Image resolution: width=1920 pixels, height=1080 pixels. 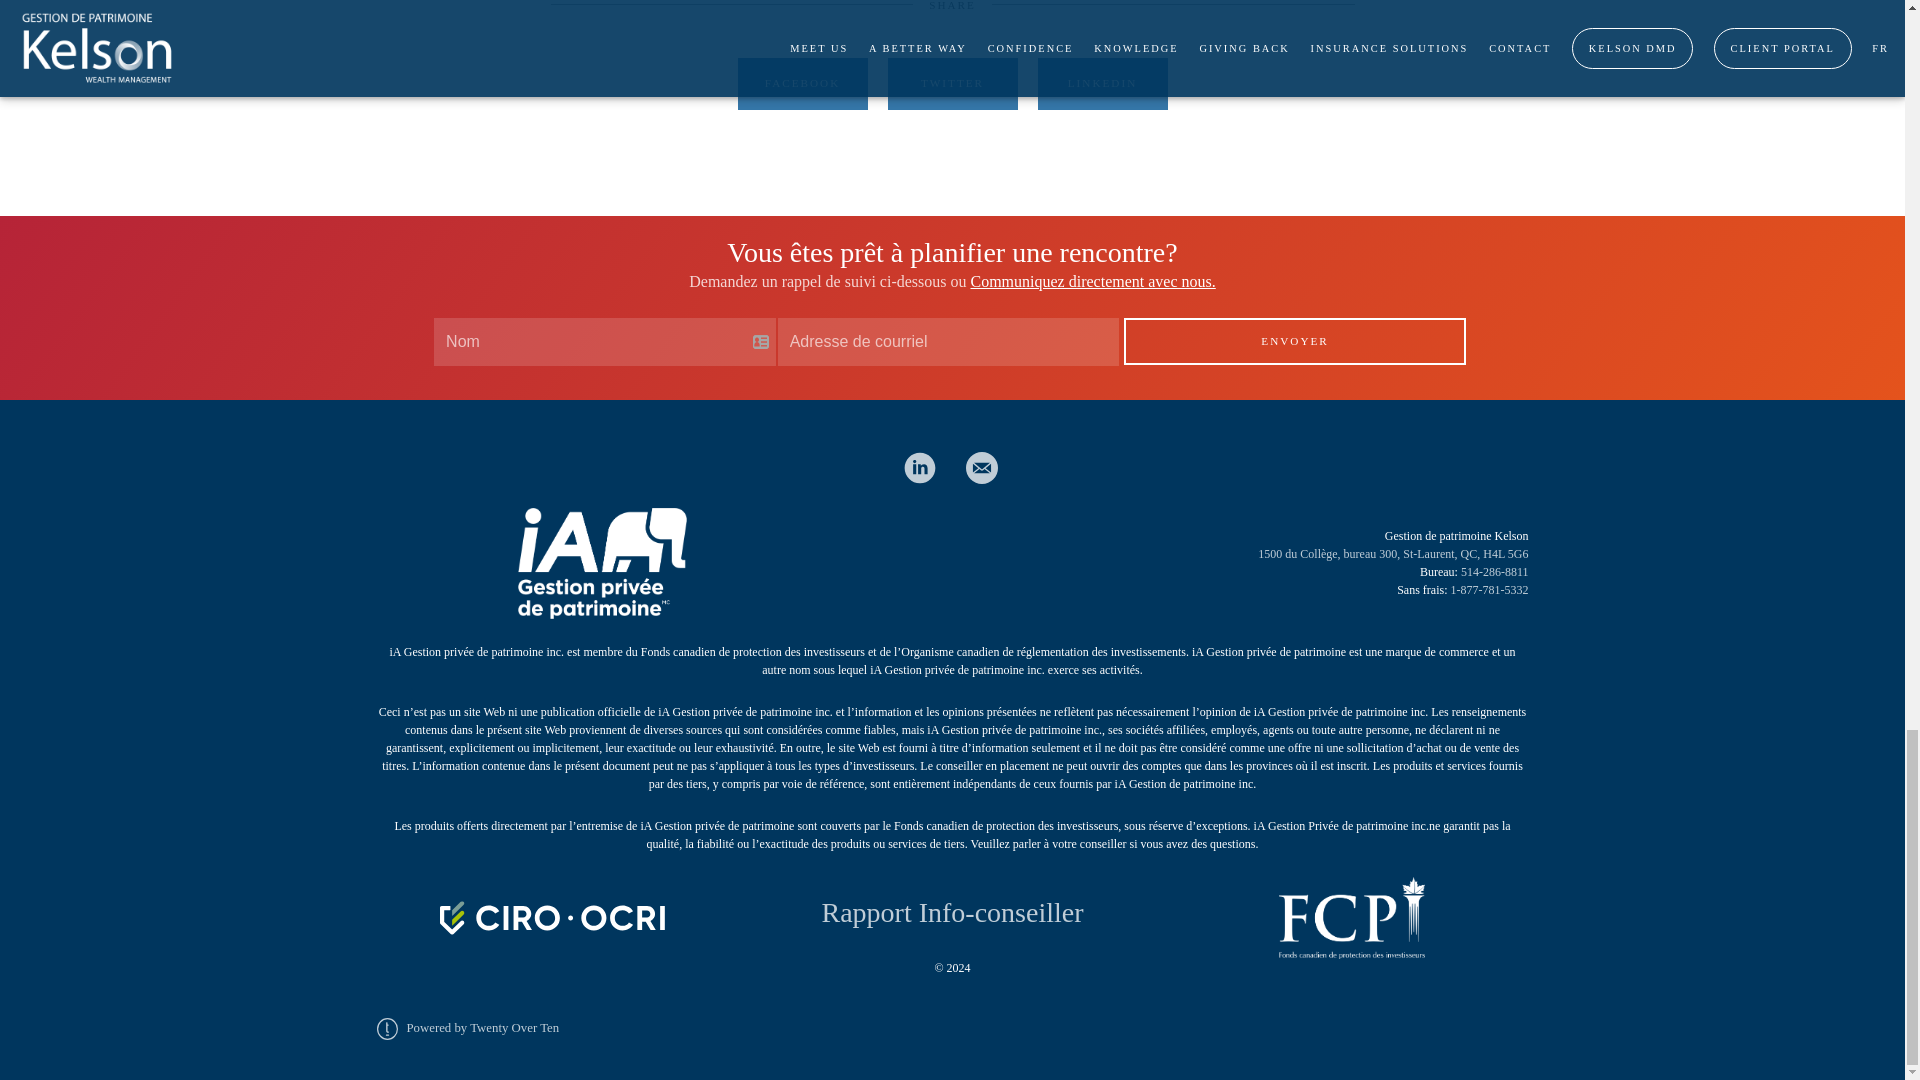 What do you see at coordinates (1102, 84) in the screenshot?
I see `LINKEDIN` at bounding box center [1102, 84].